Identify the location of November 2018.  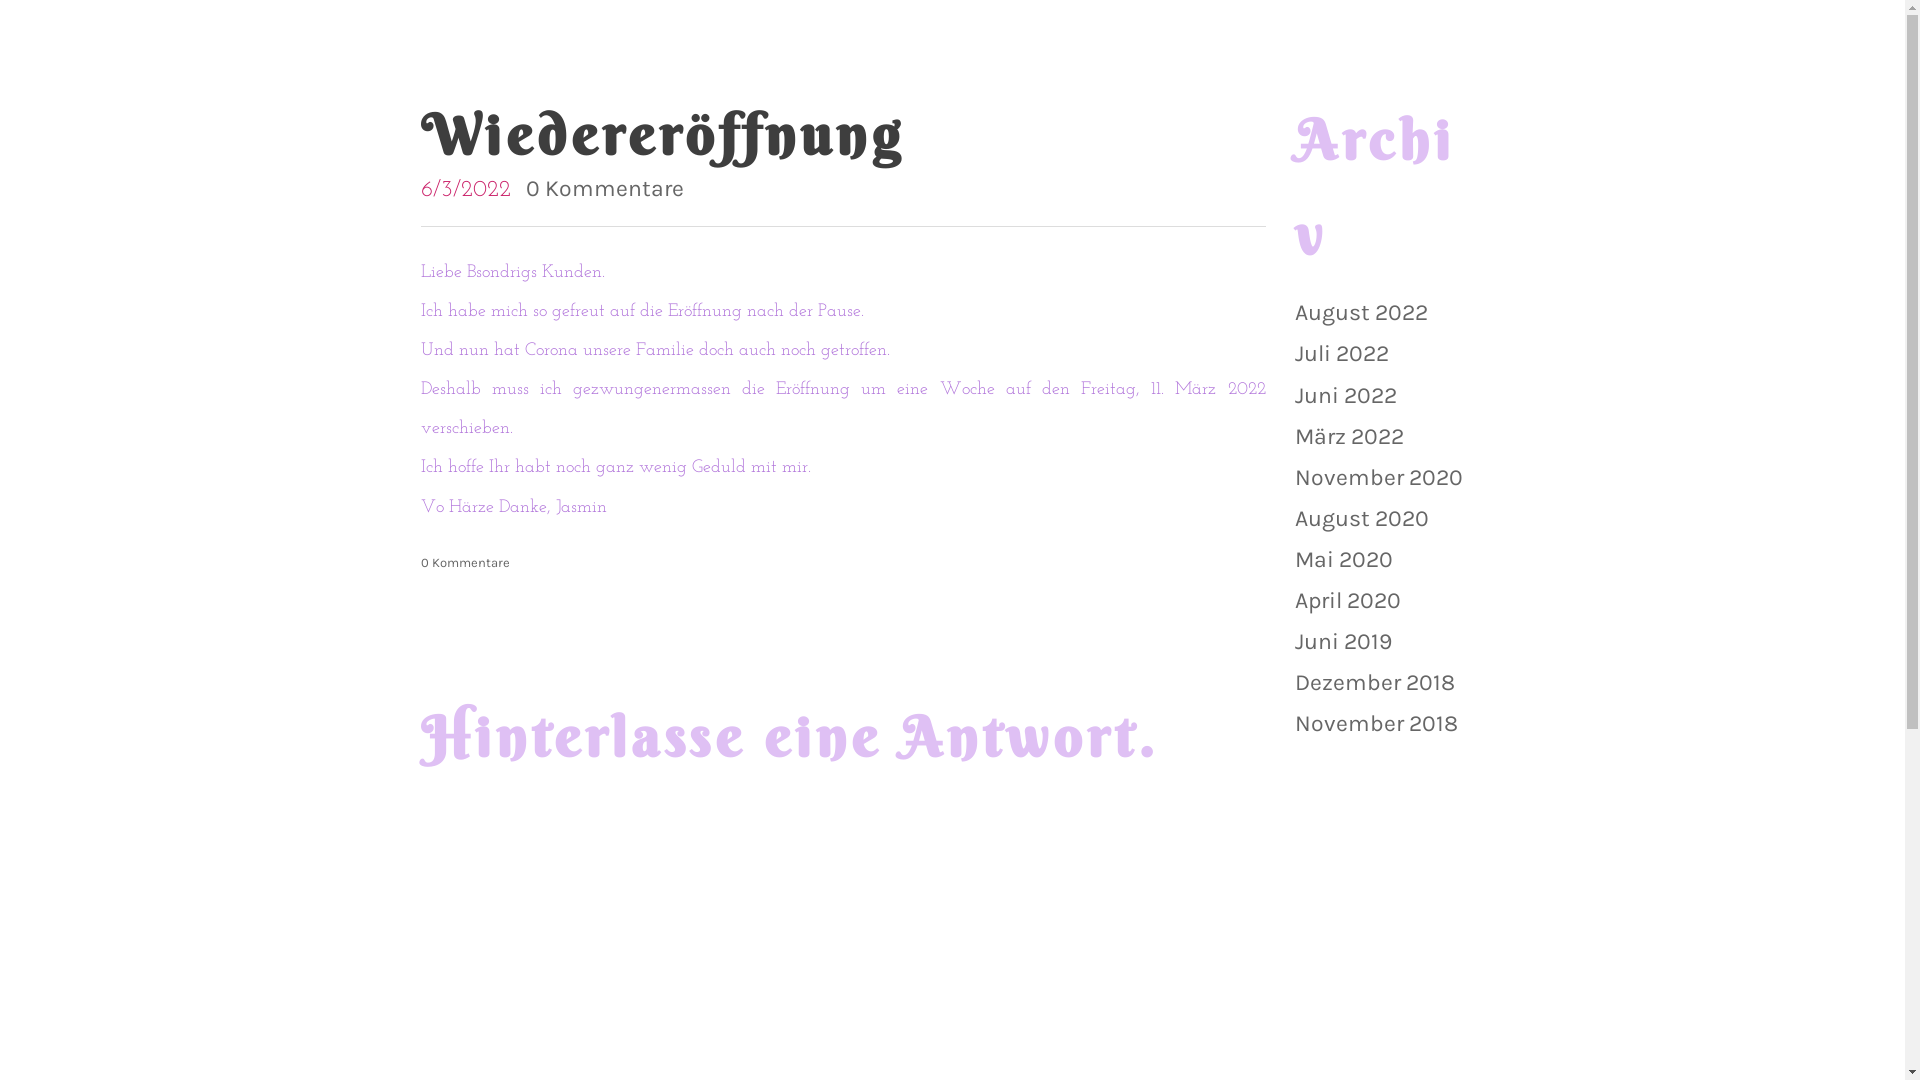
(1376, 724).